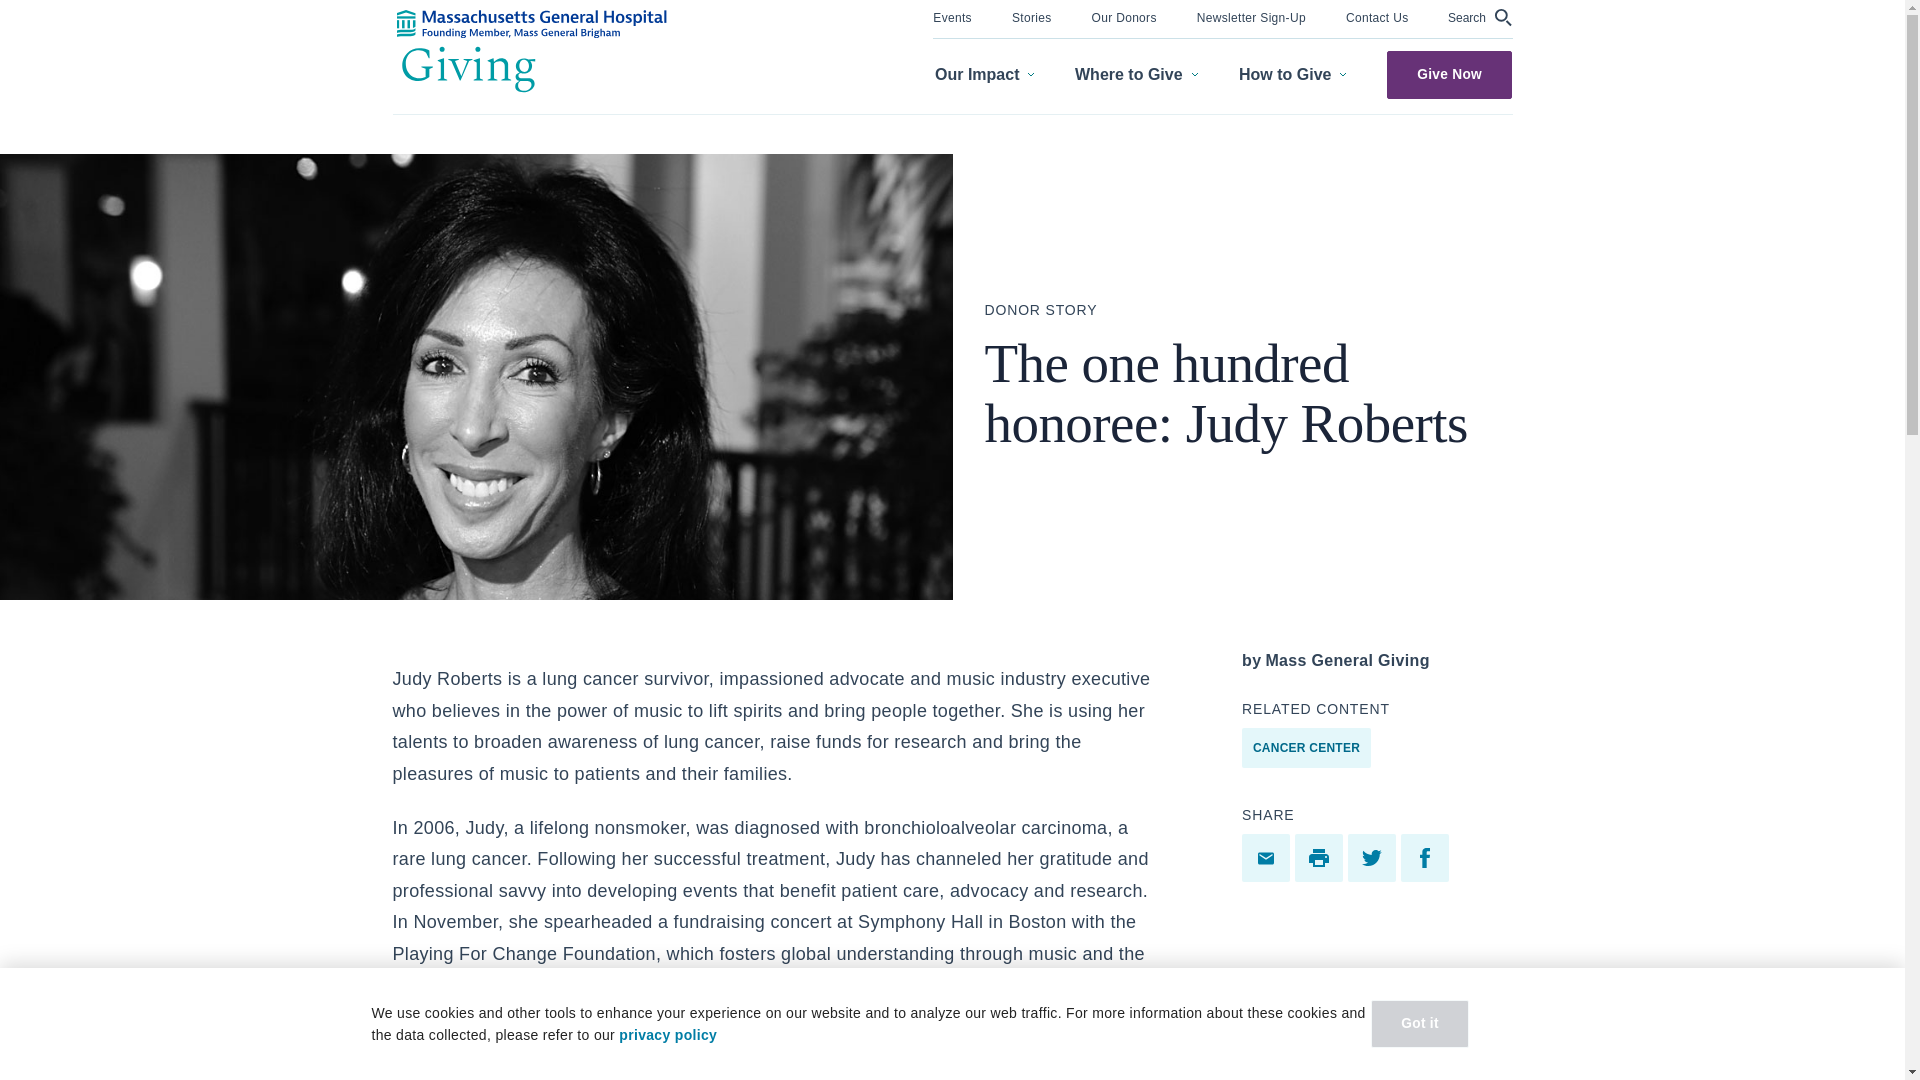 Image resolution: width=1920 pixels, height=1080 pixels. What do you see at coordinates (1136, 75) in the screenshot?
I see `Where to Give` at bounding box center [1136, 75].